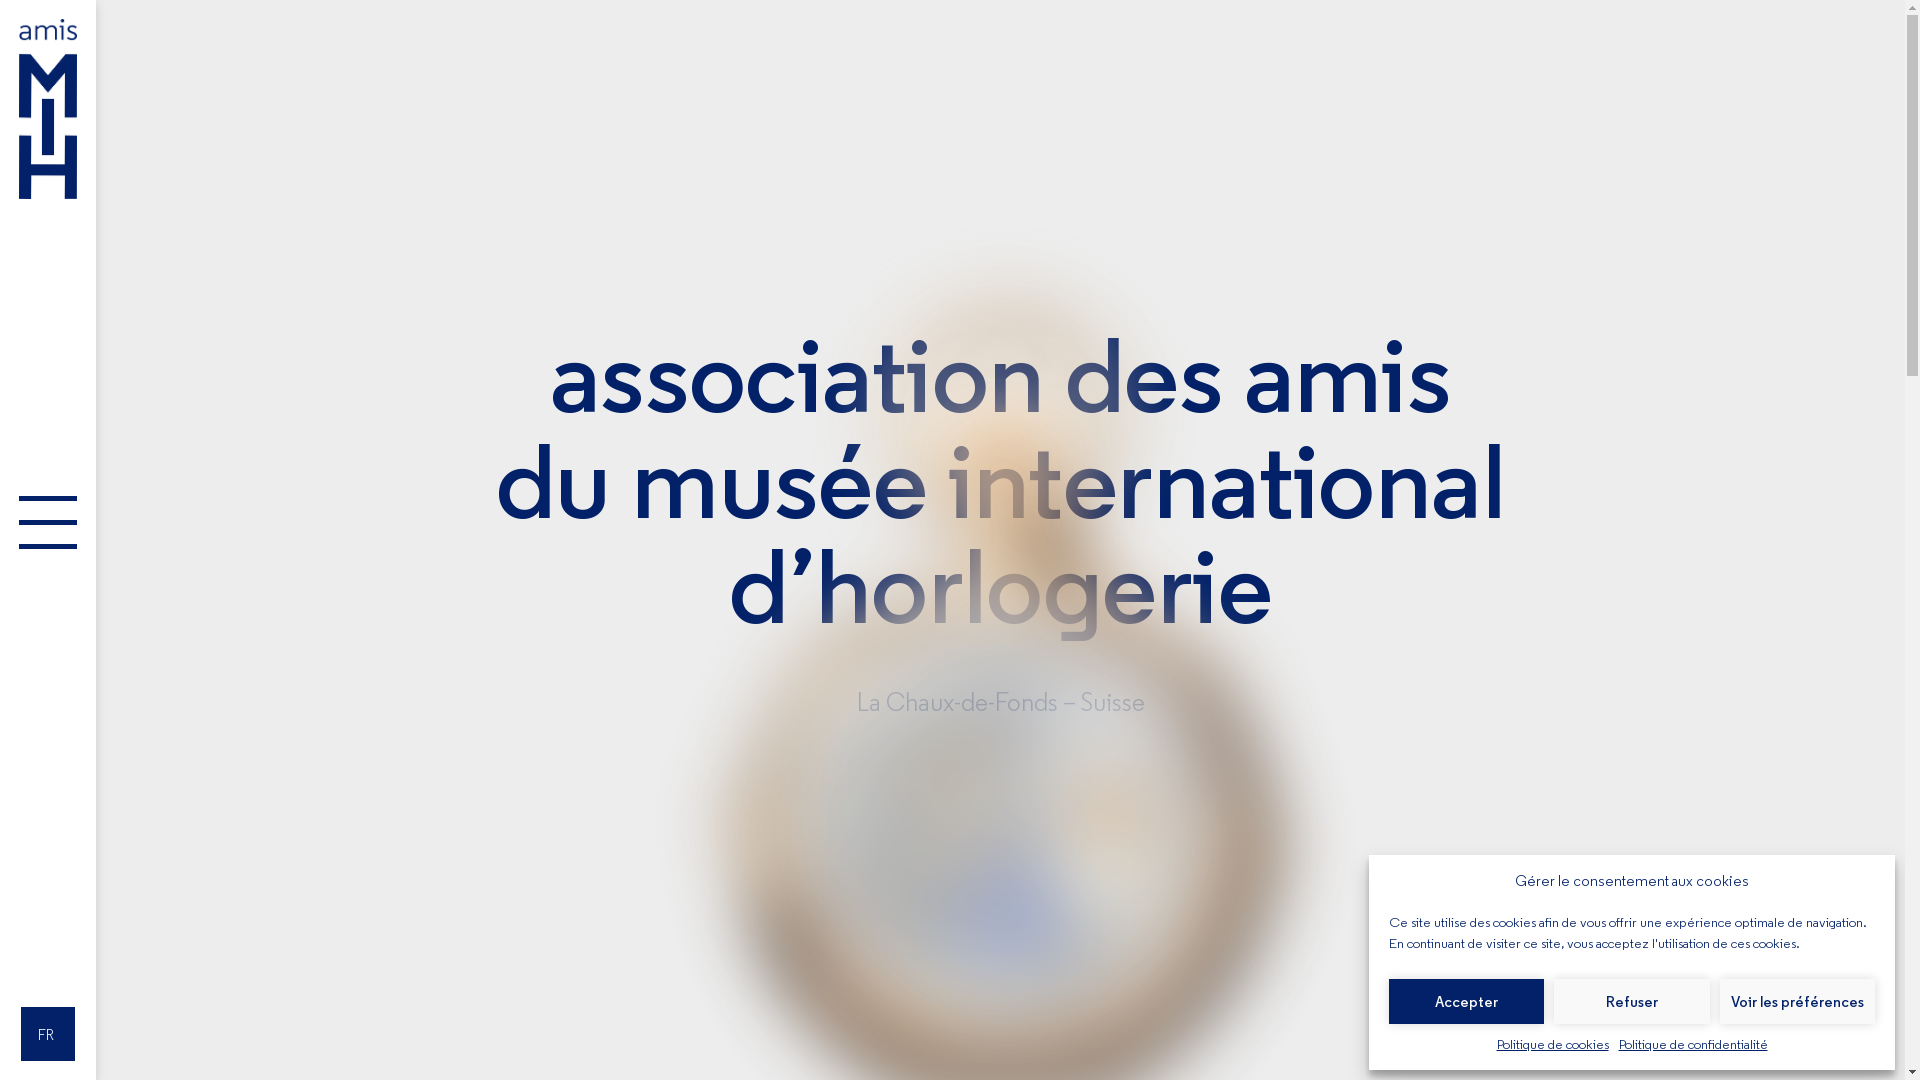 This screenshot has height=1080, width=1920. I want to click on Refuser, so click(1632, 1002).